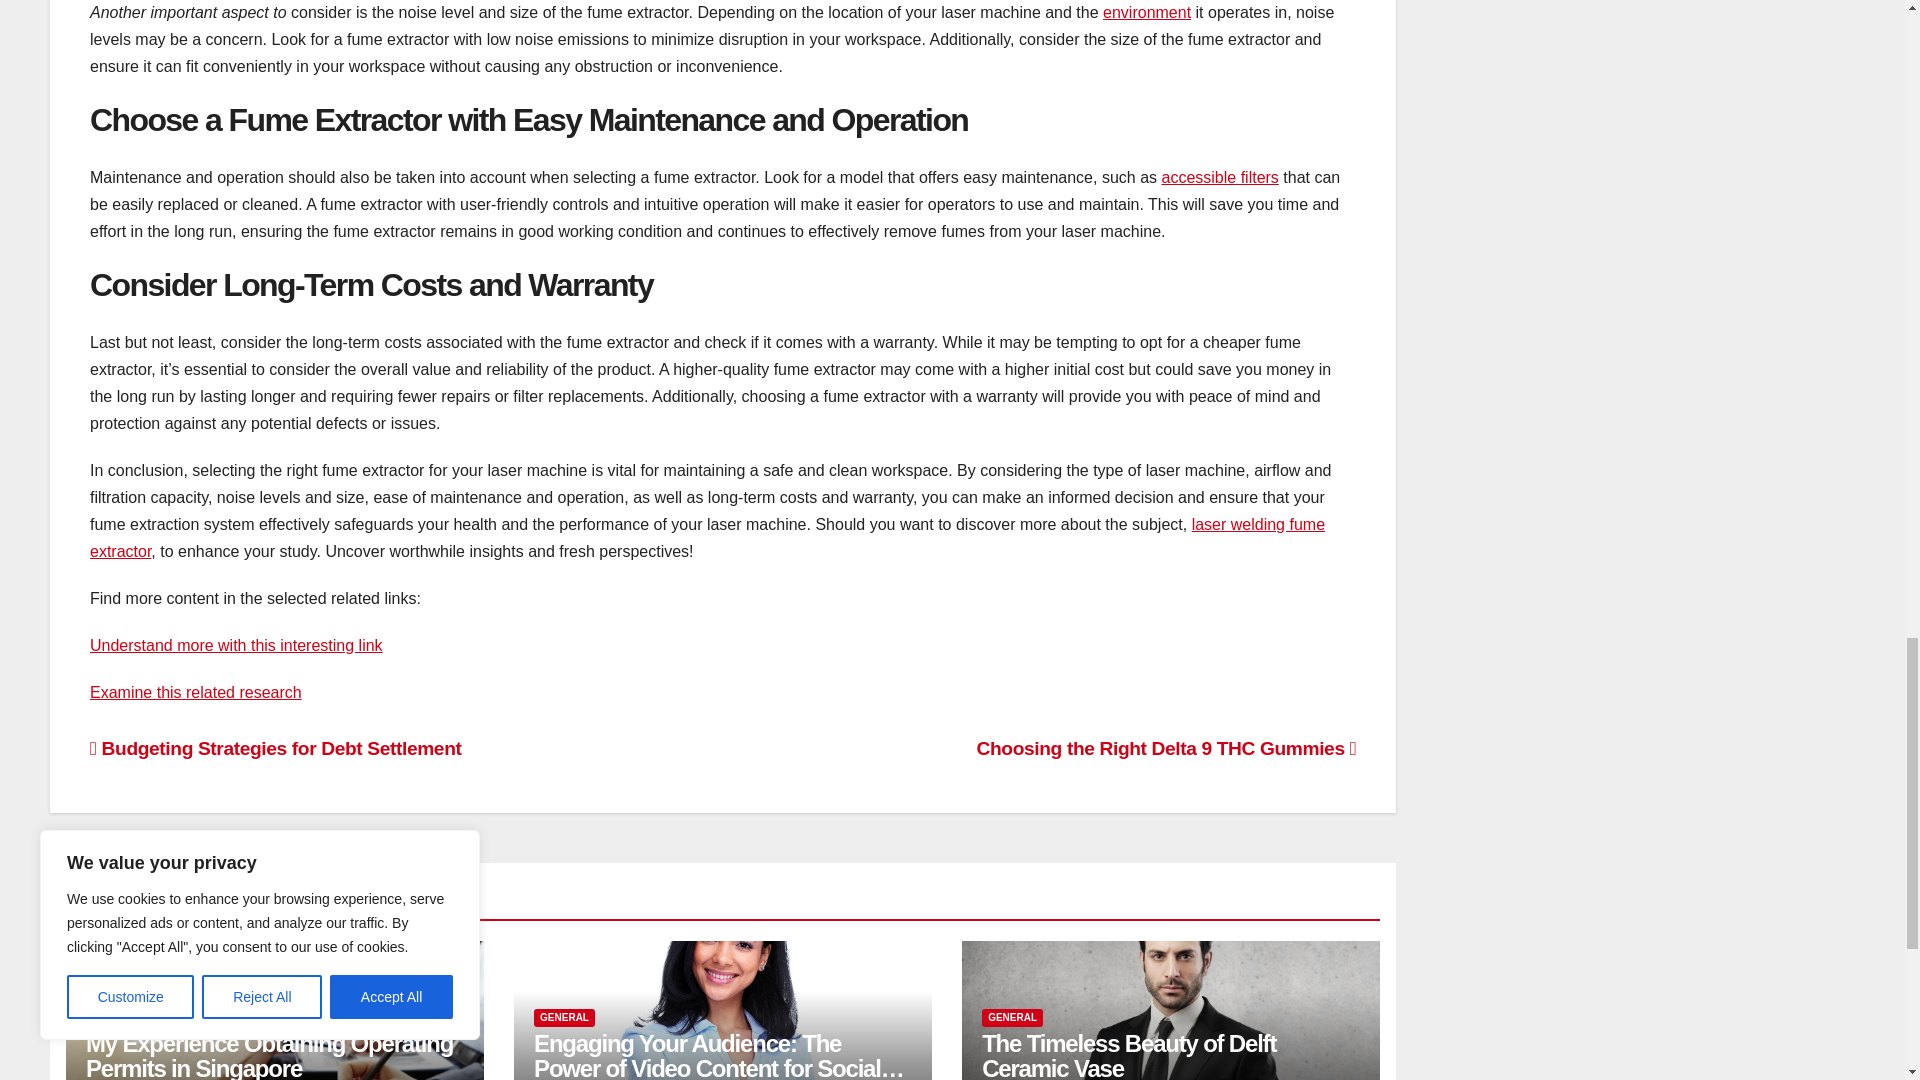 Image resolution: width=1920 pixels, height=1080 pixels. What do you see at coordinates (1128, 1055) in the screenshot?
I see `The Timeless Beauty of Delft Ceramic Vase` at bounding box center [1128, 1055].